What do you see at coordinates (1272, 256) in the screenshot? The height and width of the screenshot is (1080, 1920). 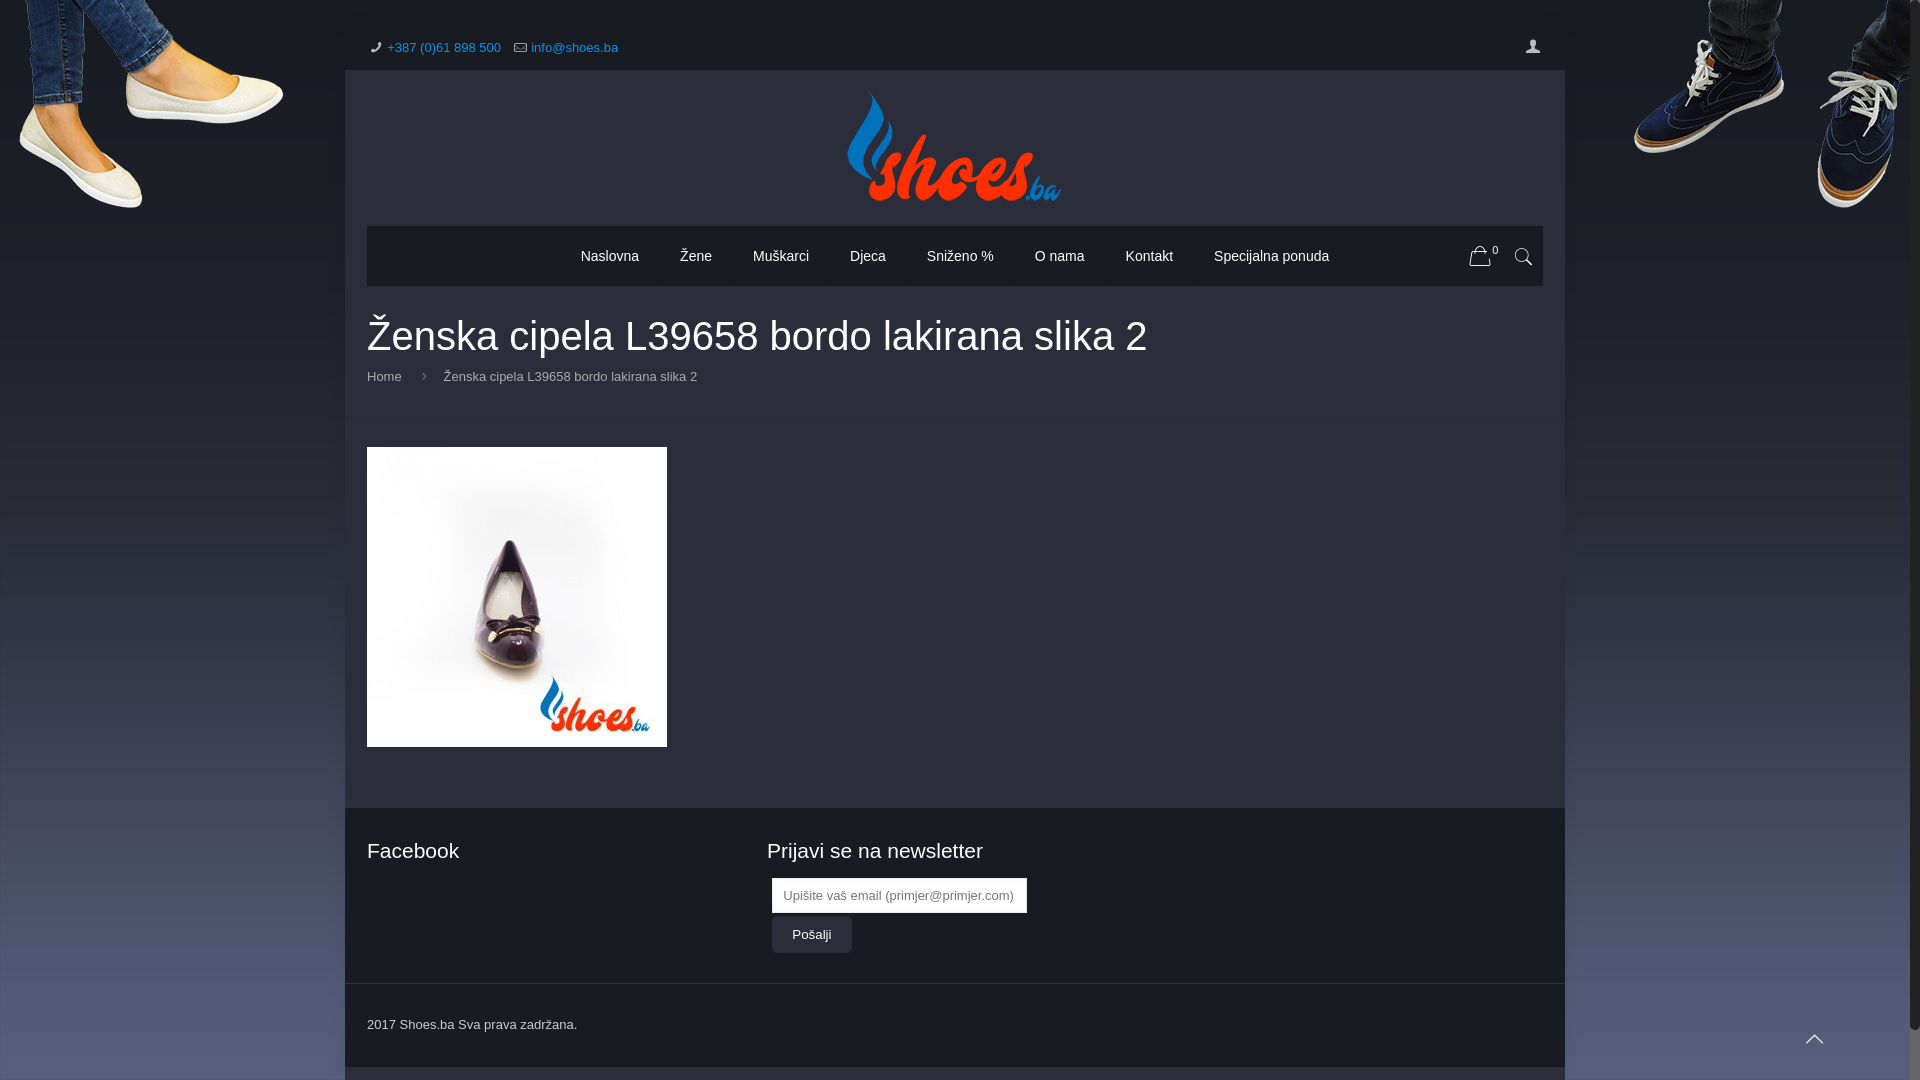 I see `Specijalna ponuda` at bounding box center [1272, 256].